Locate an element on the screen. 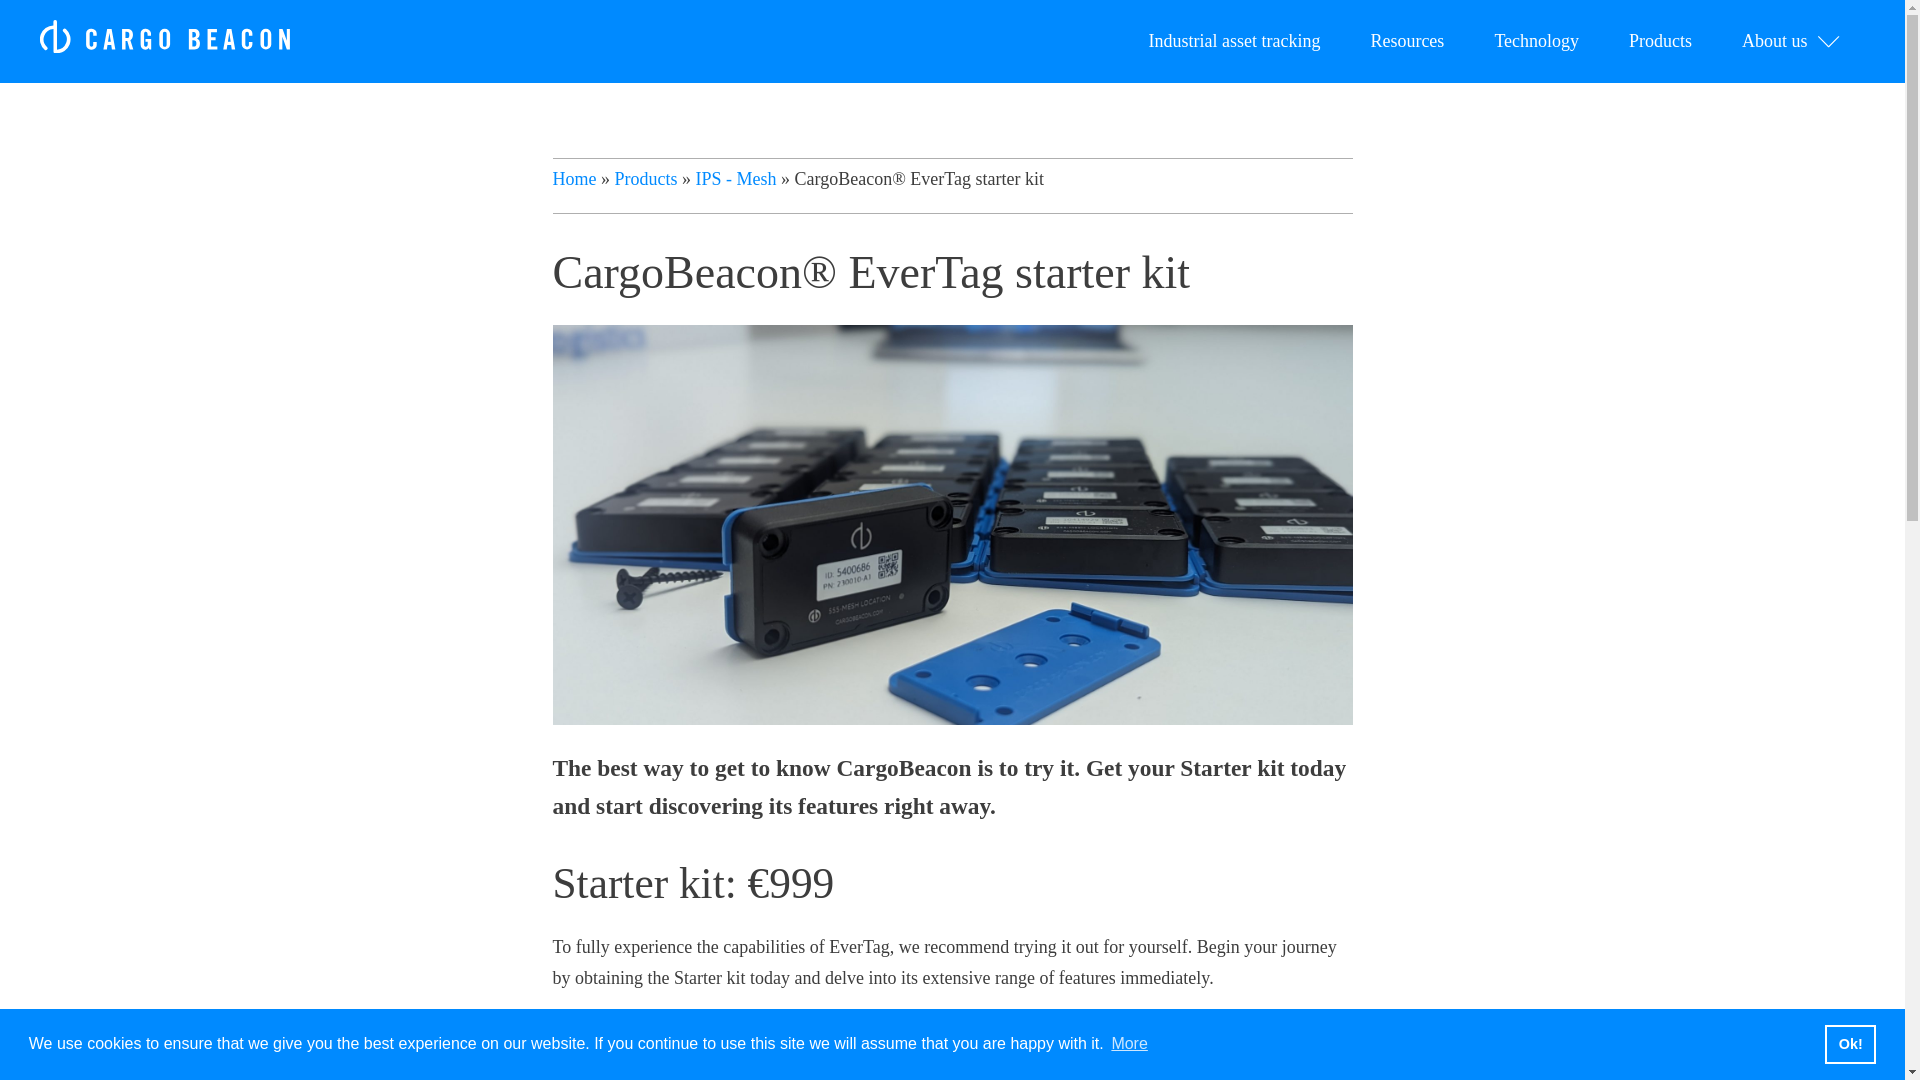 The height and width of the screenshot is (1080, 1920). Industrial asset tracking is located at coordinates (1234, 41).